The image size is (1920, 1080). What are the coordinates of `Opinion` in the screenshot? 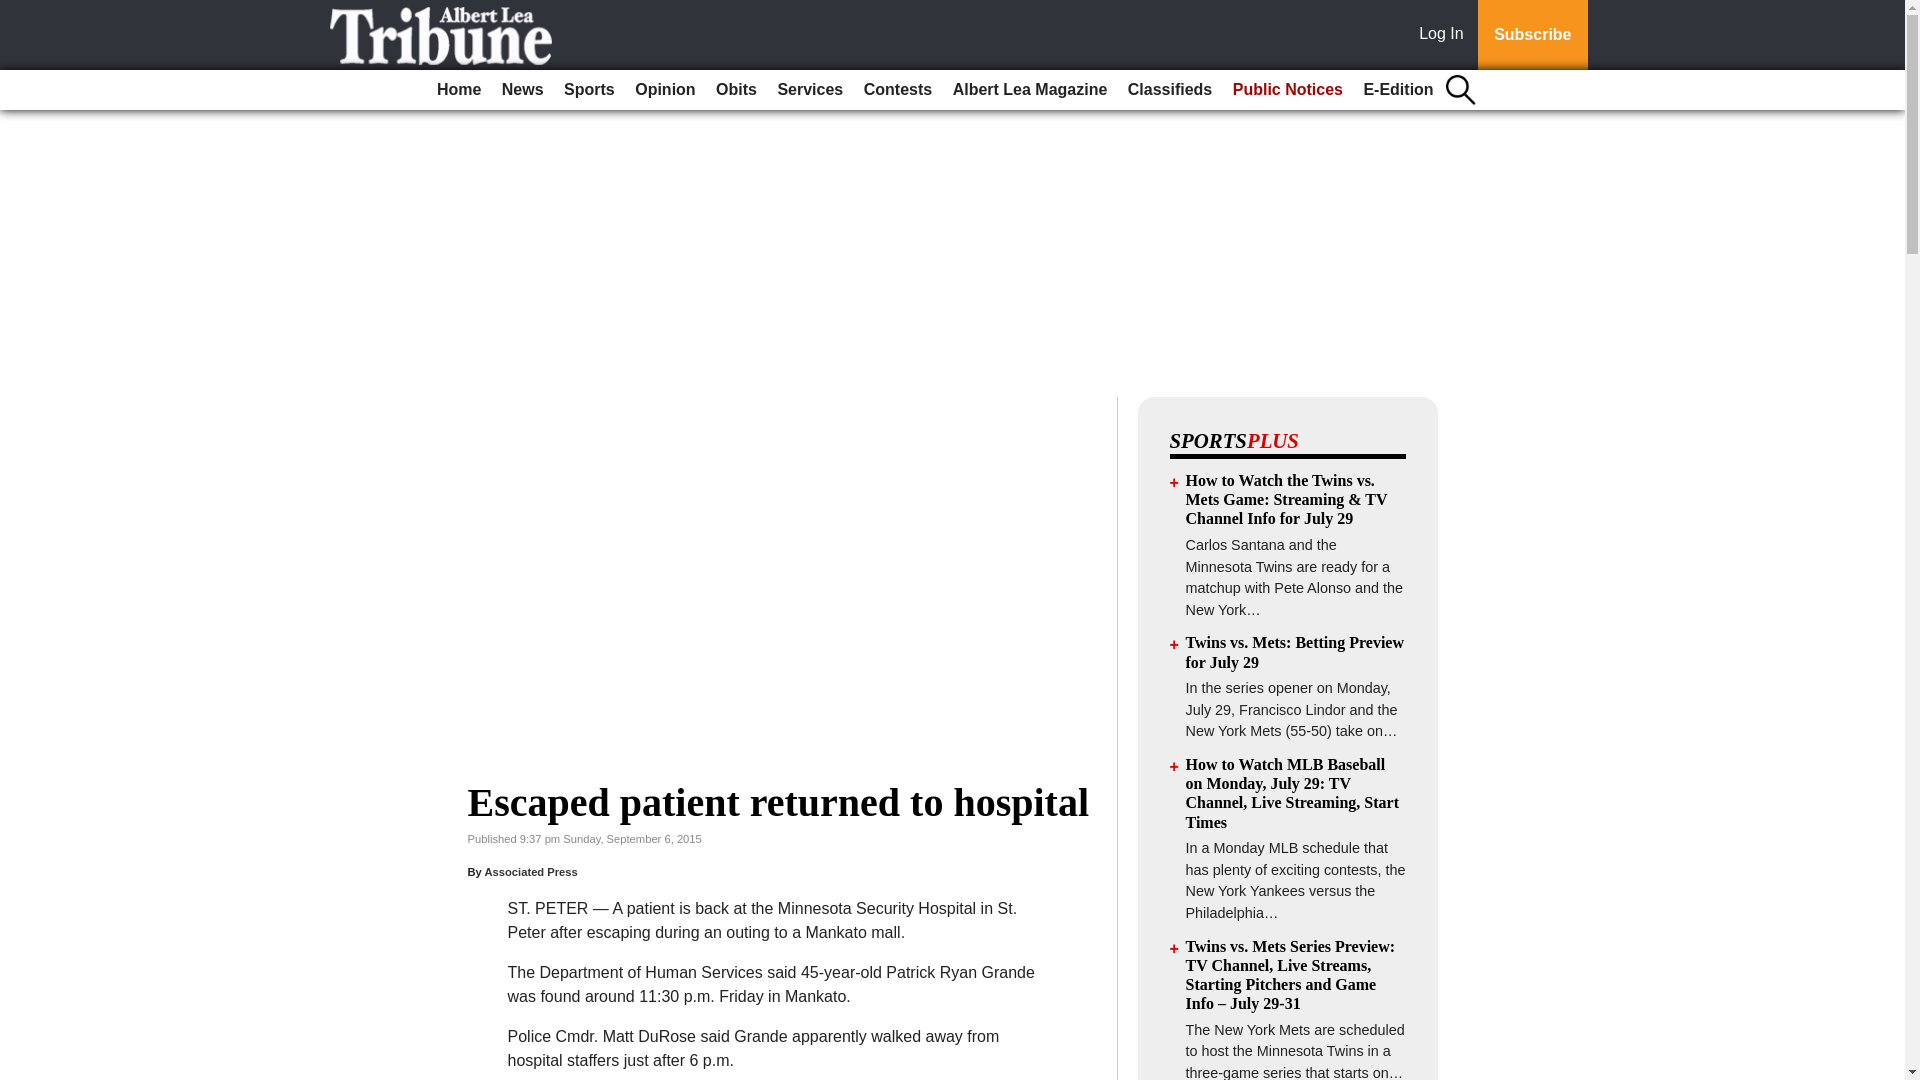 It's located at (664, 90).